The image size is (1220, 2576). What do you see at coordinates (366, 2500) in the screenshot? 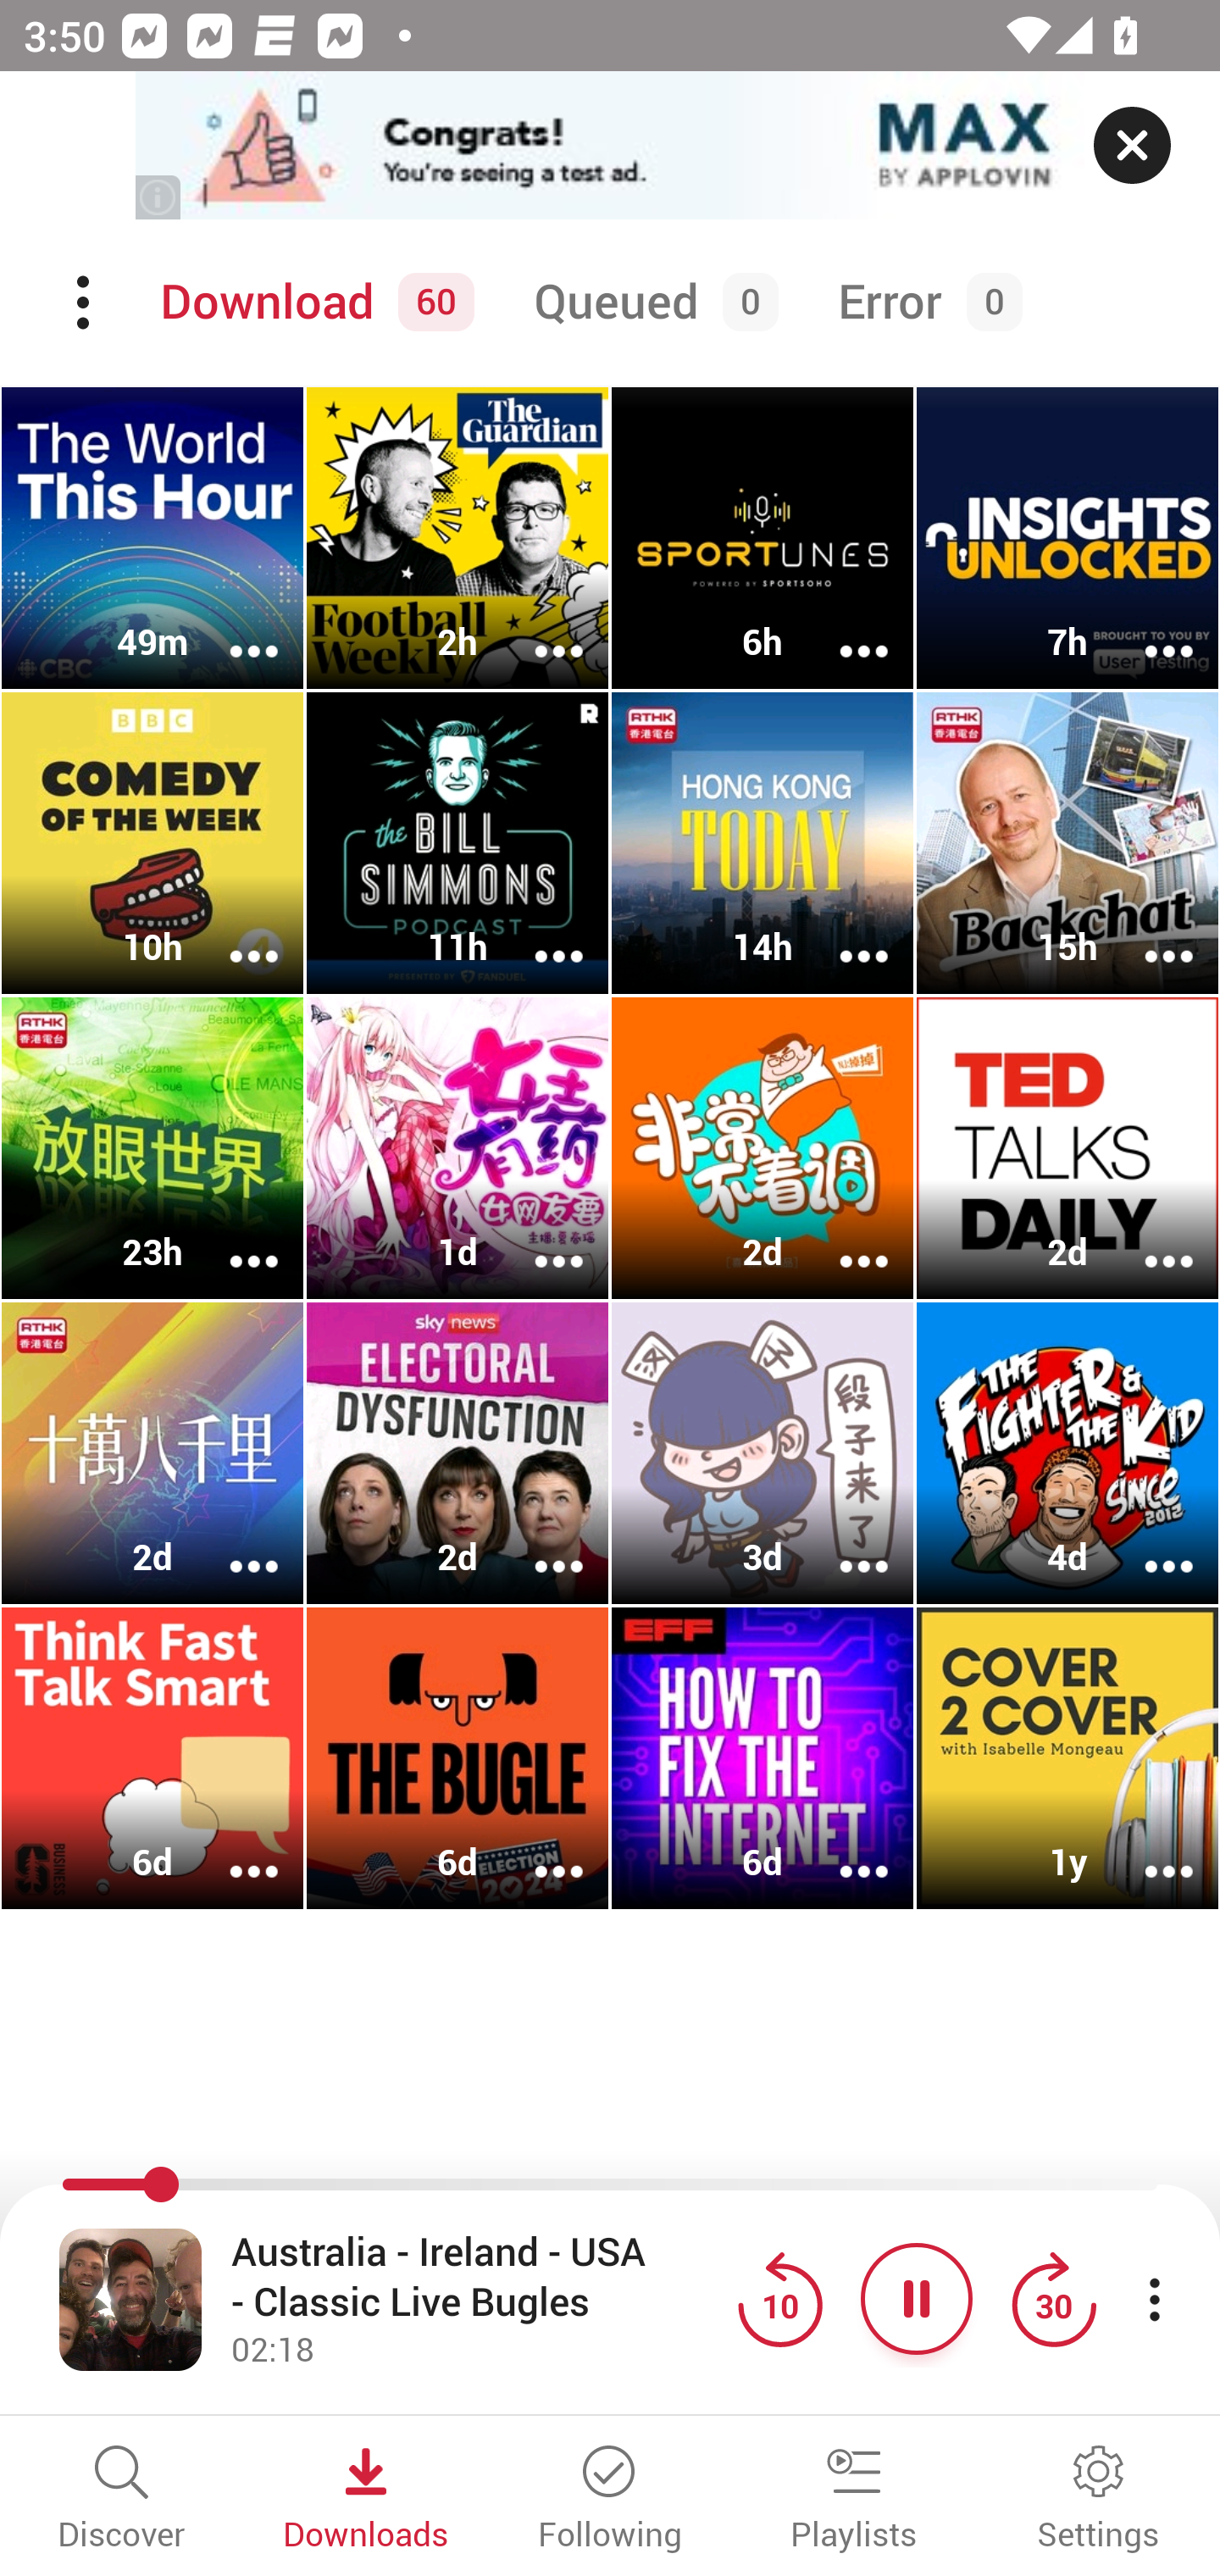
I see `Downloads` at bounding box center [366, 2500].